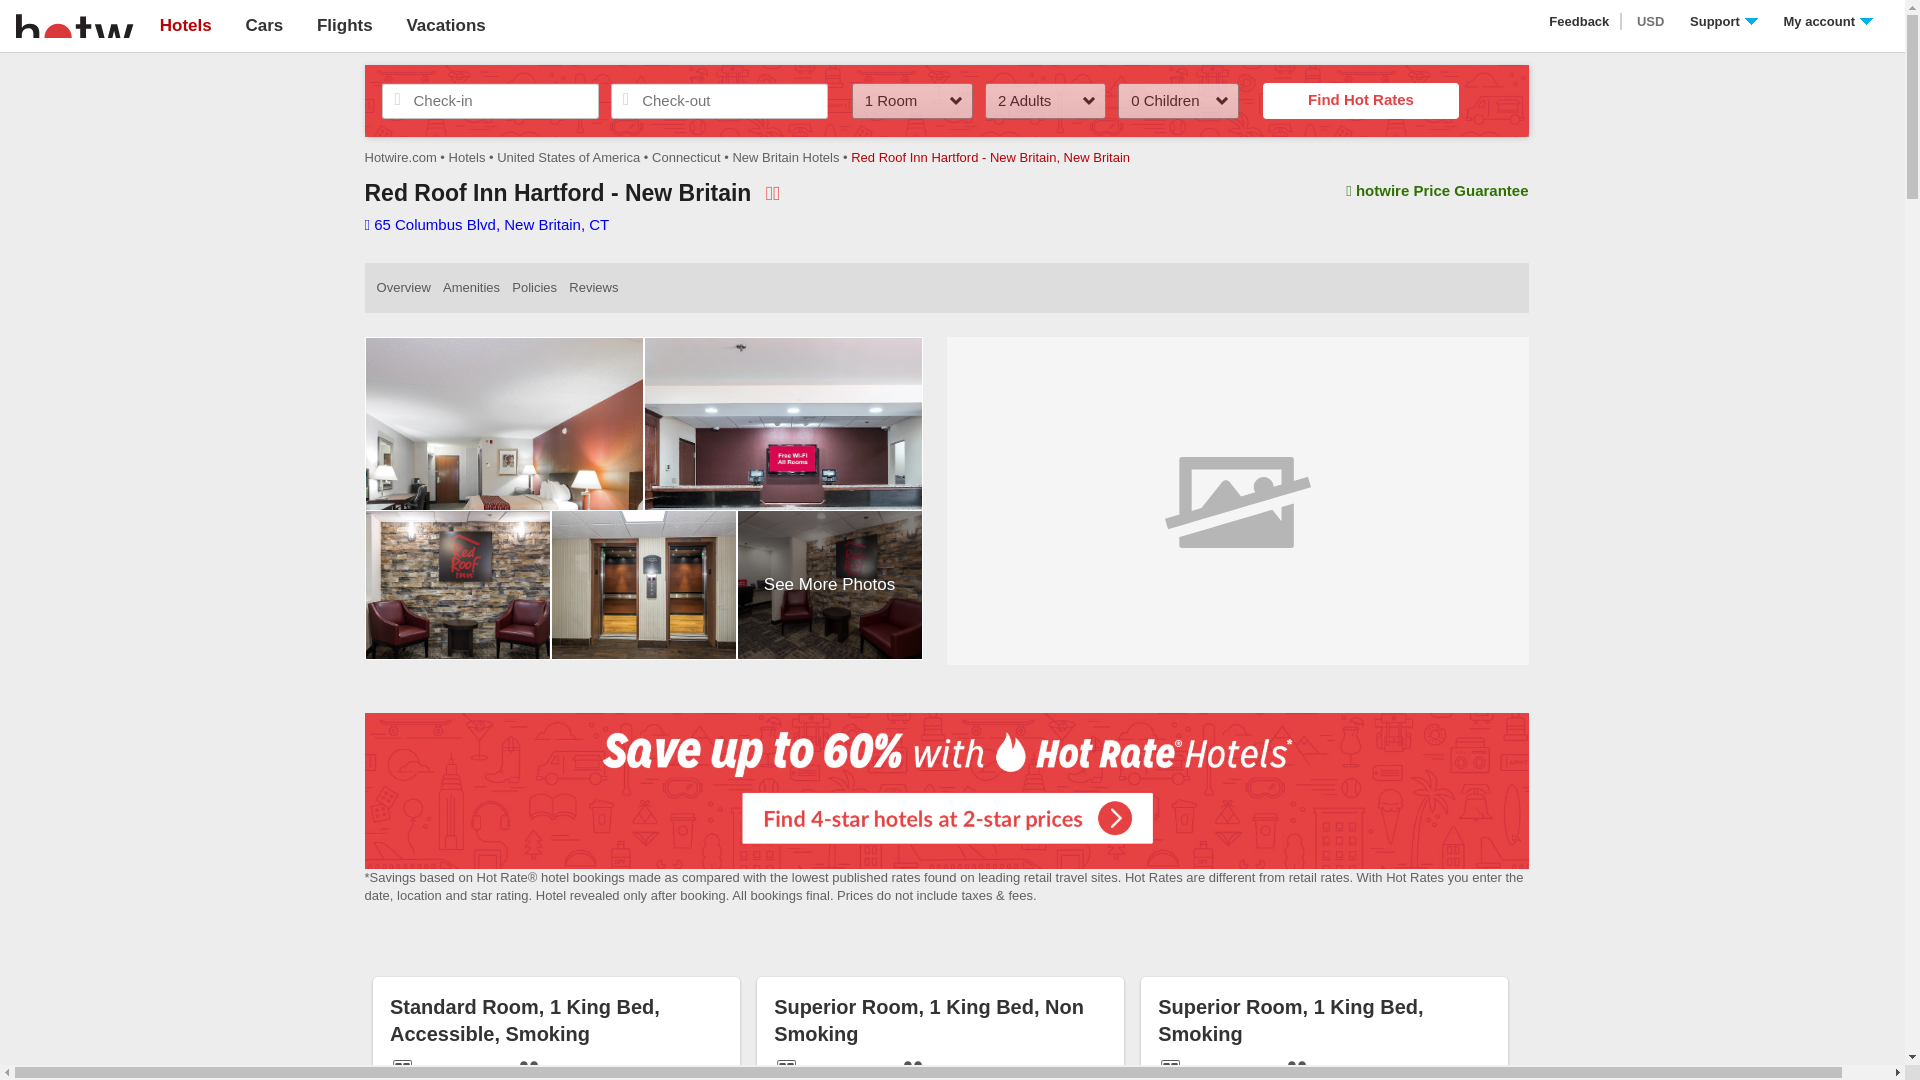  I want to click on Hotels, so click(185, 25).